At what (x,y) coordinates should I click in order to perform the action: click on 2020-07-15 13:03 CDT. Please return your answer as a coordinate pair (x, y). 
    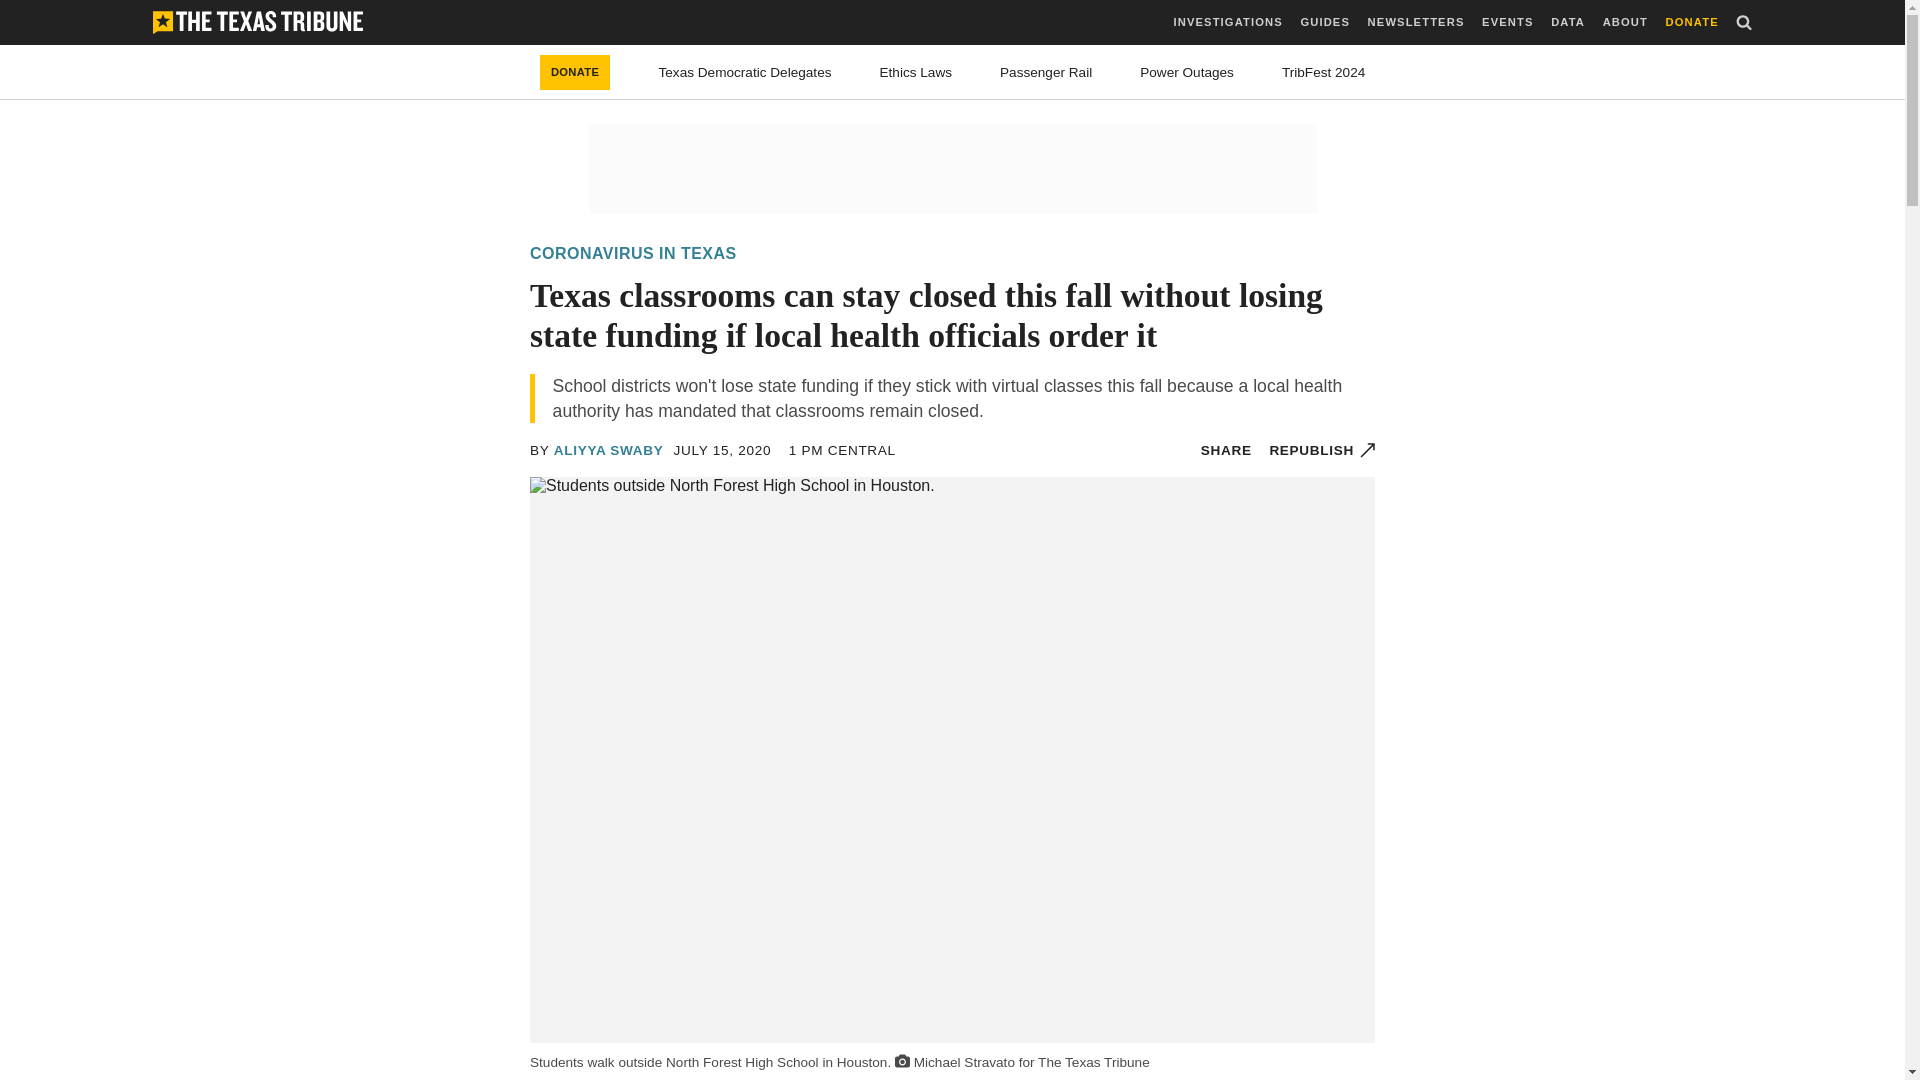
    Looking at the image, I should click on (842, 450).